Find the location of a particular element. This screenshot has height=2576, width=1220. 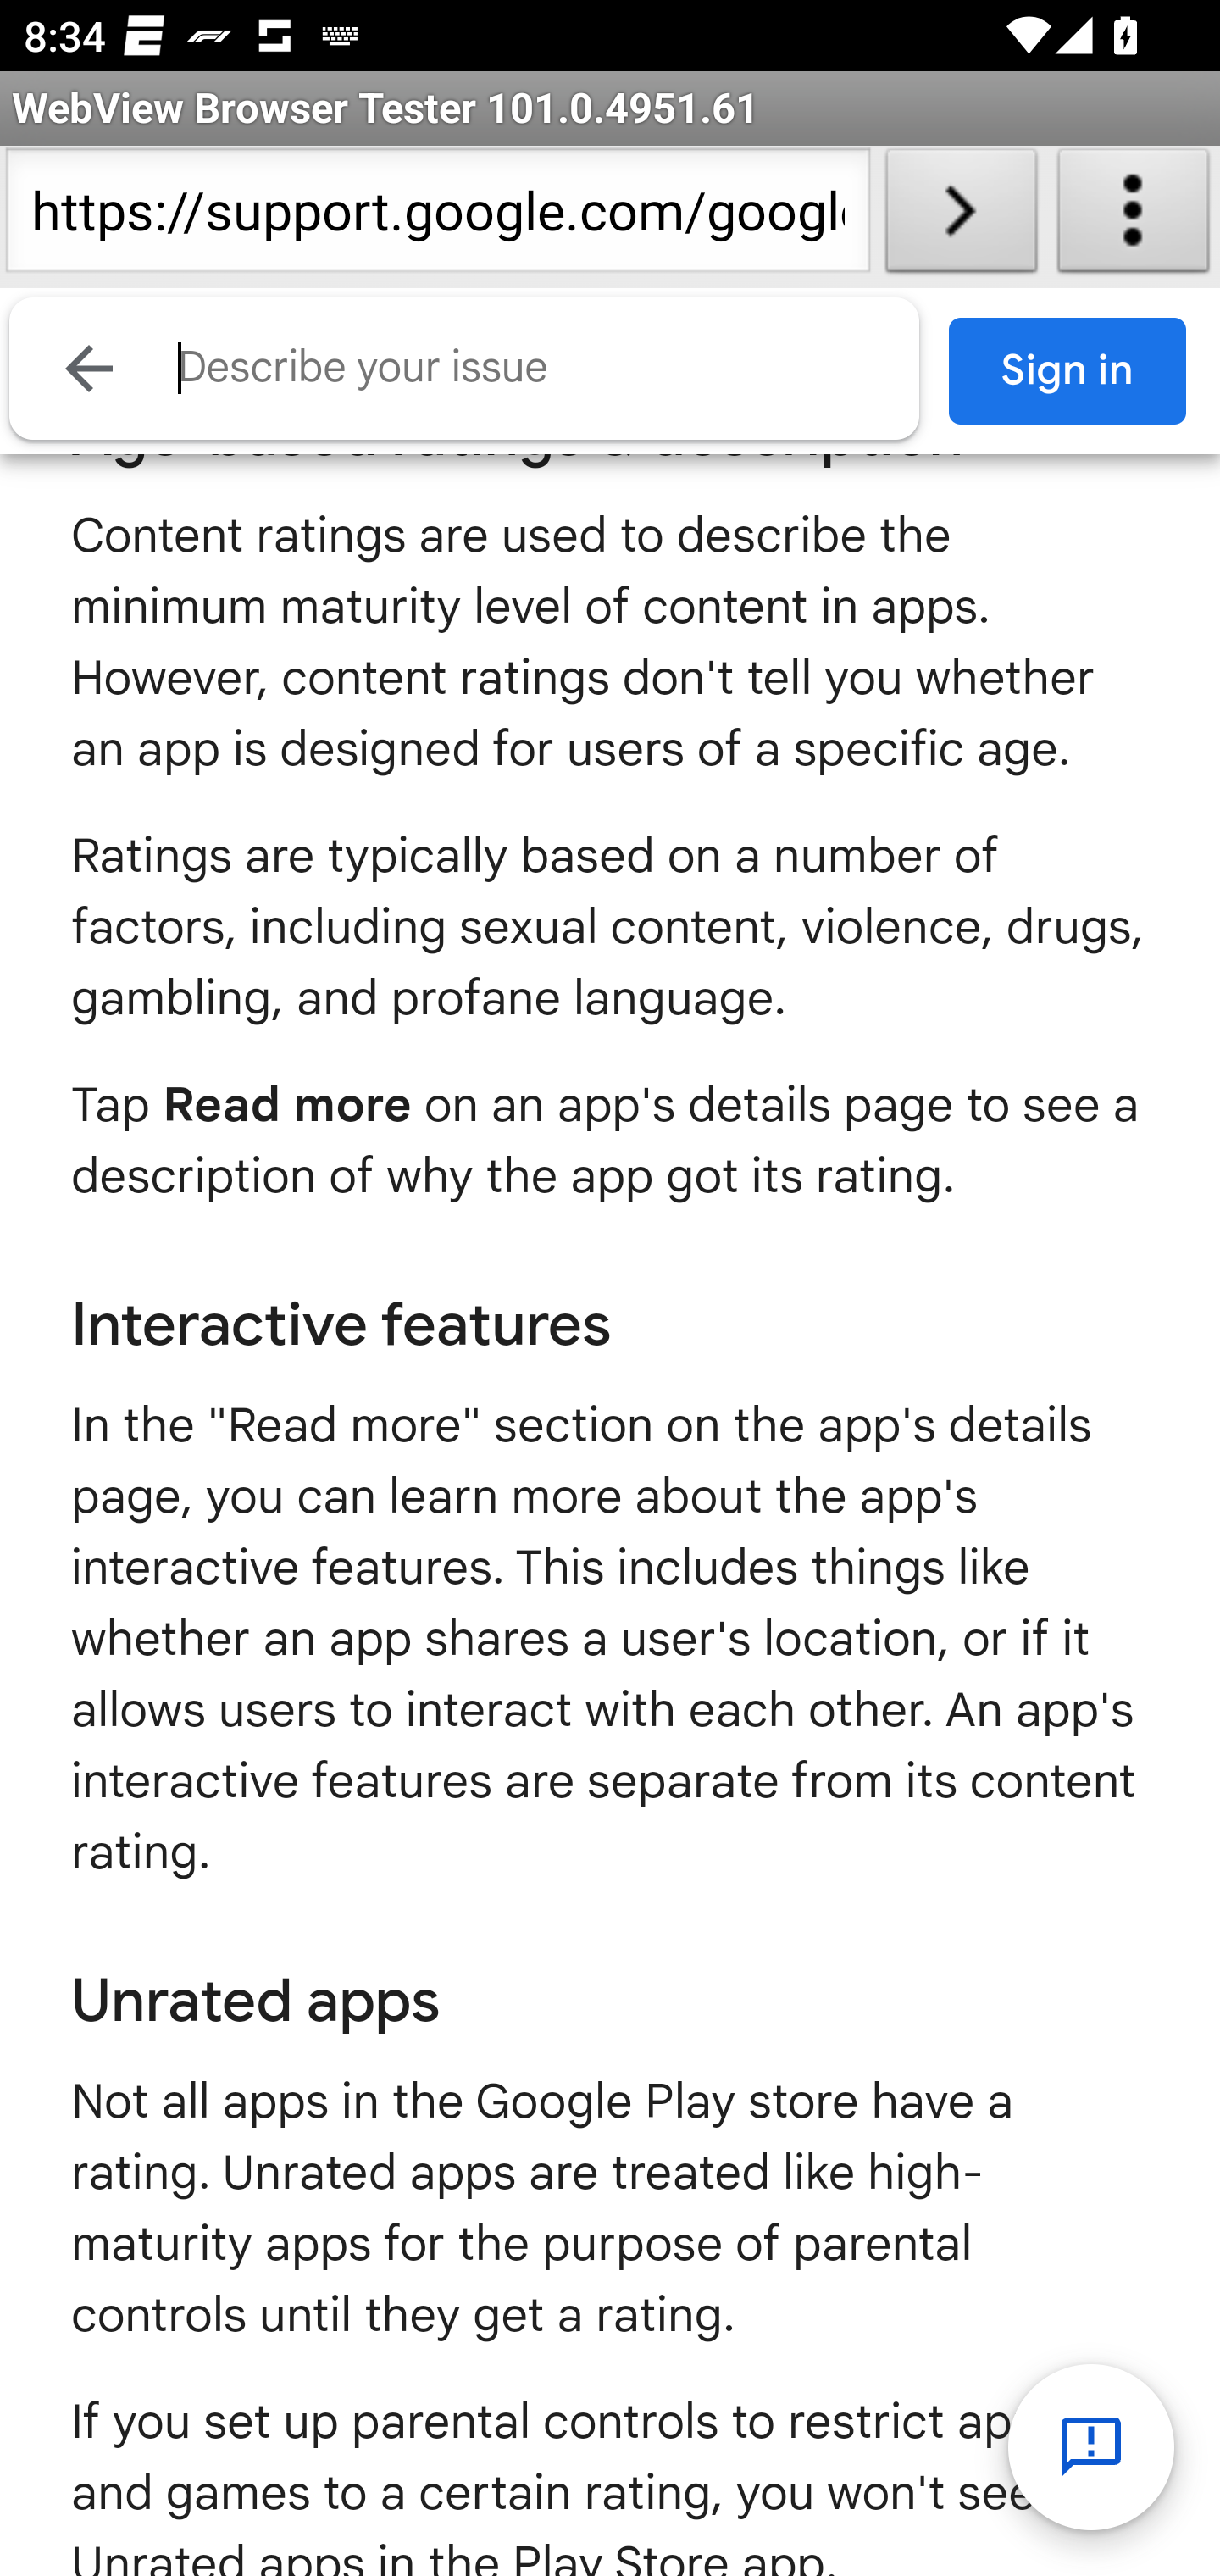

Load URL is located at coordinates (961, 217).